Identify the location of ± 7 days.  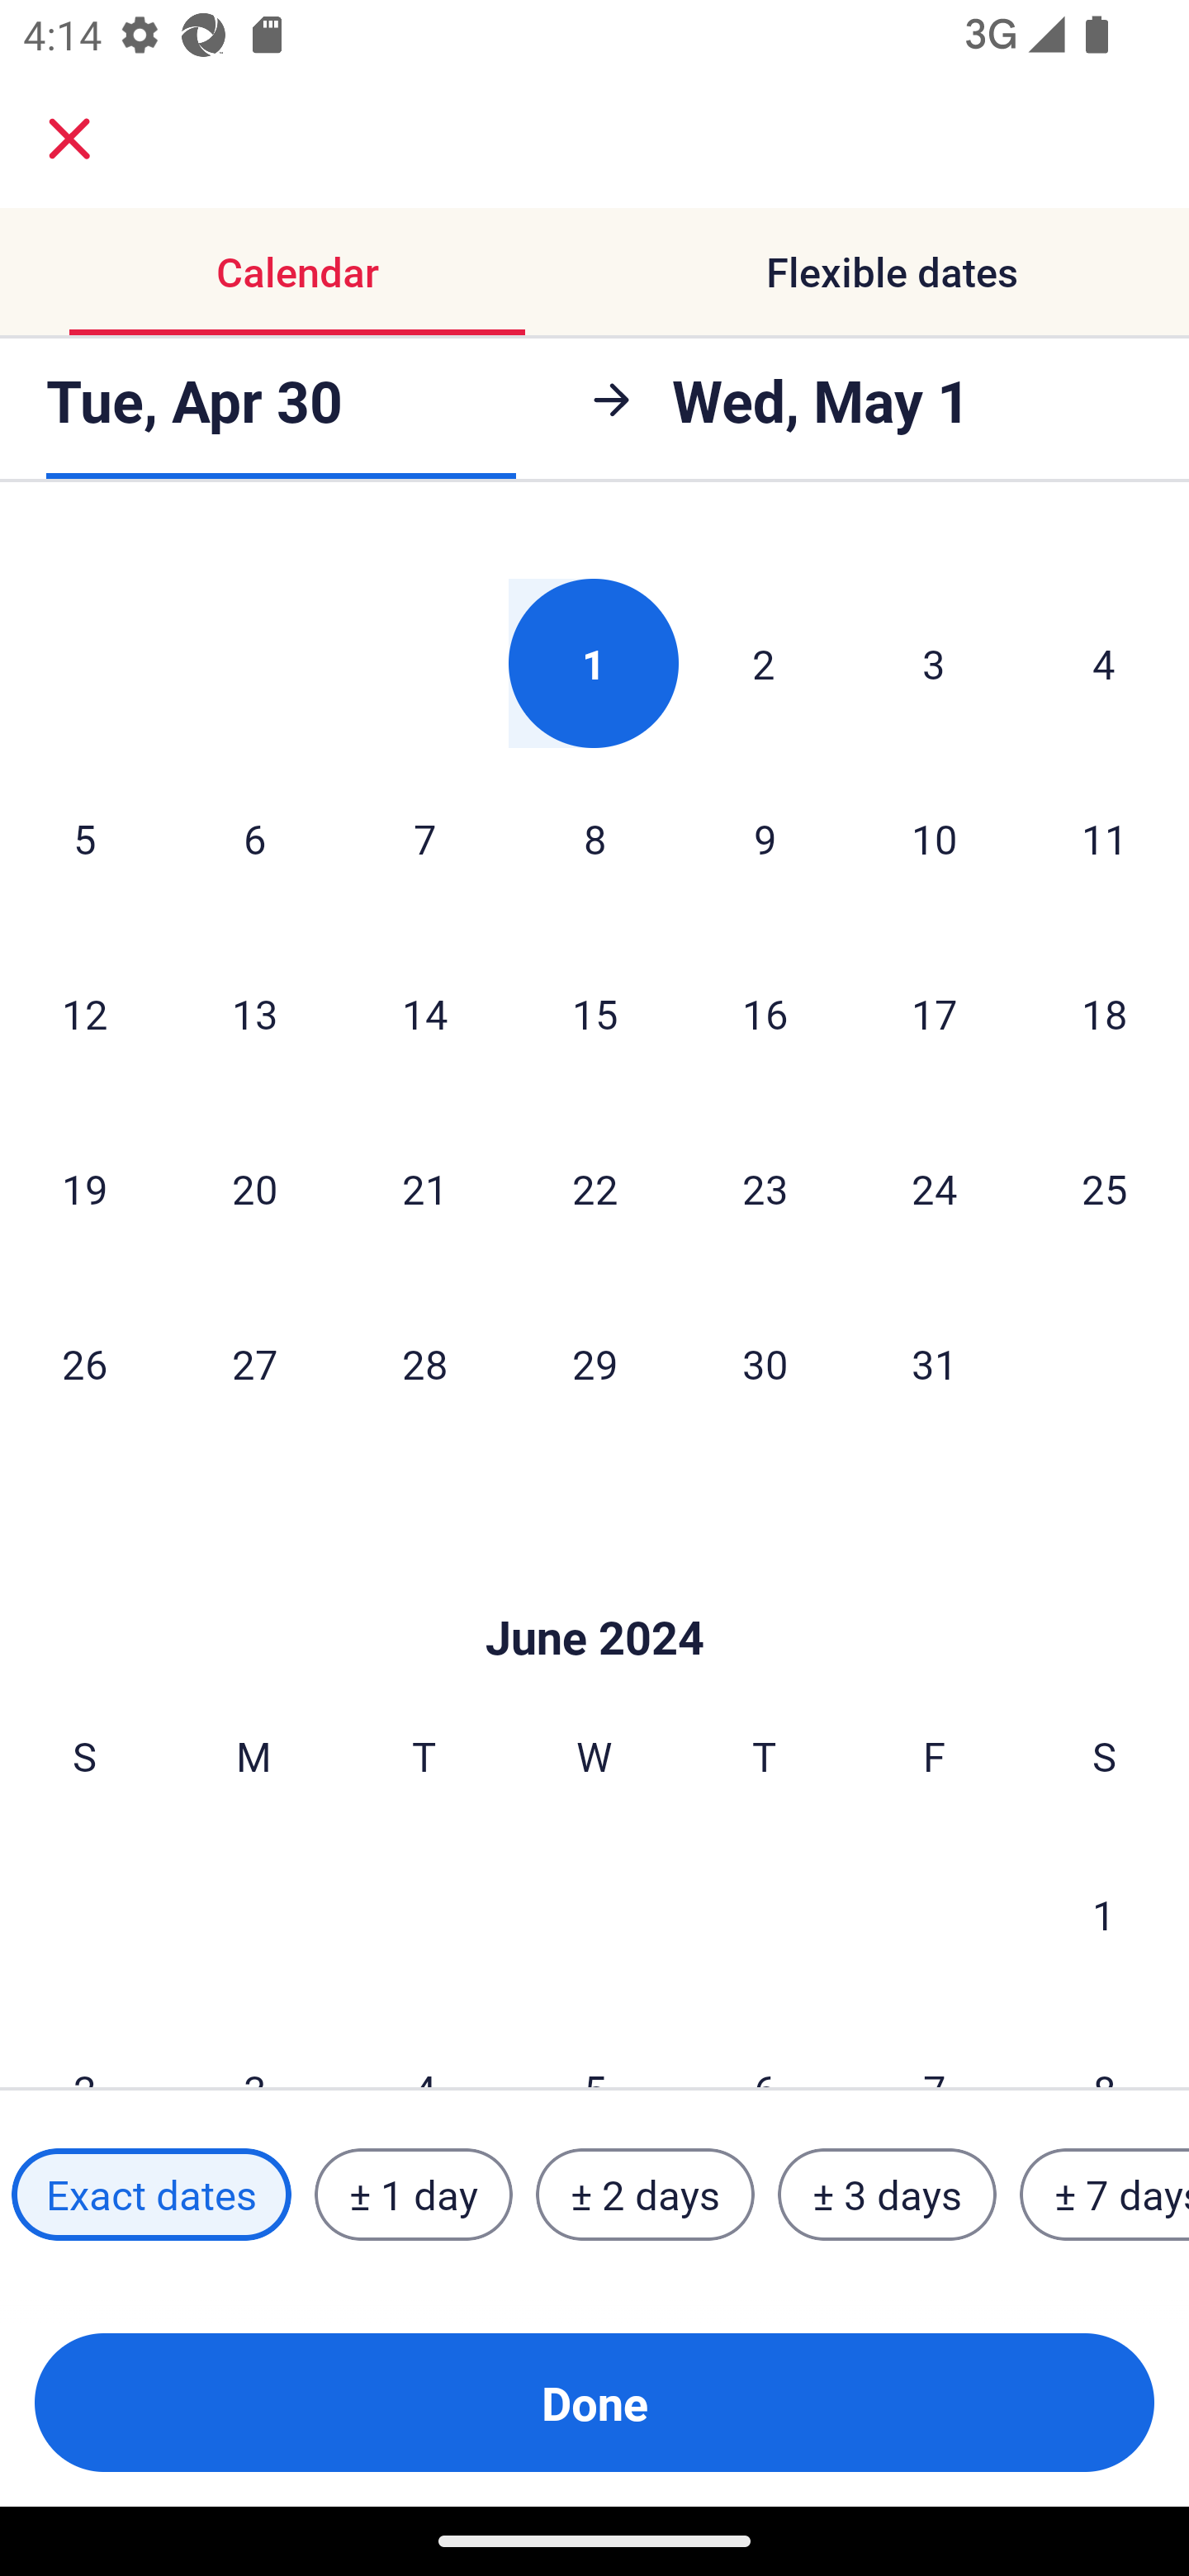
(1105, 2195).